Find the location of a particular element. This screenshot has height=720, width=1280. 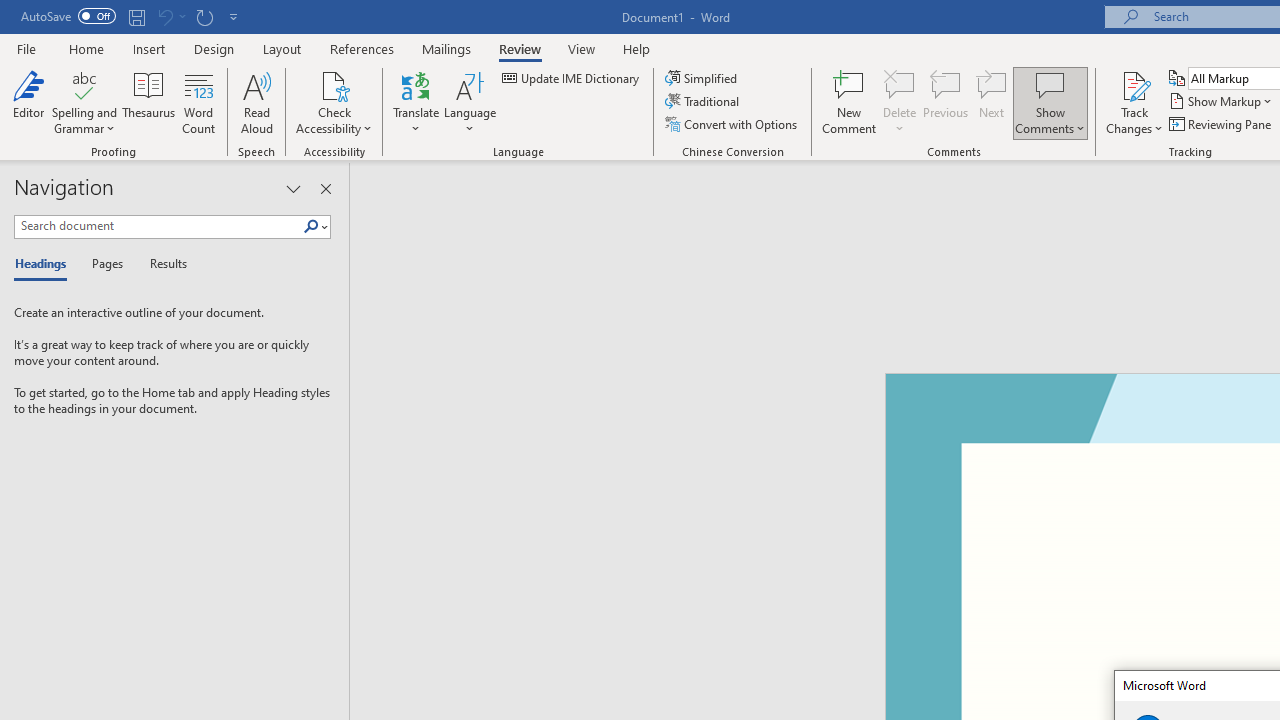

Reviewing Pane is located at coordinates (1222, 124).